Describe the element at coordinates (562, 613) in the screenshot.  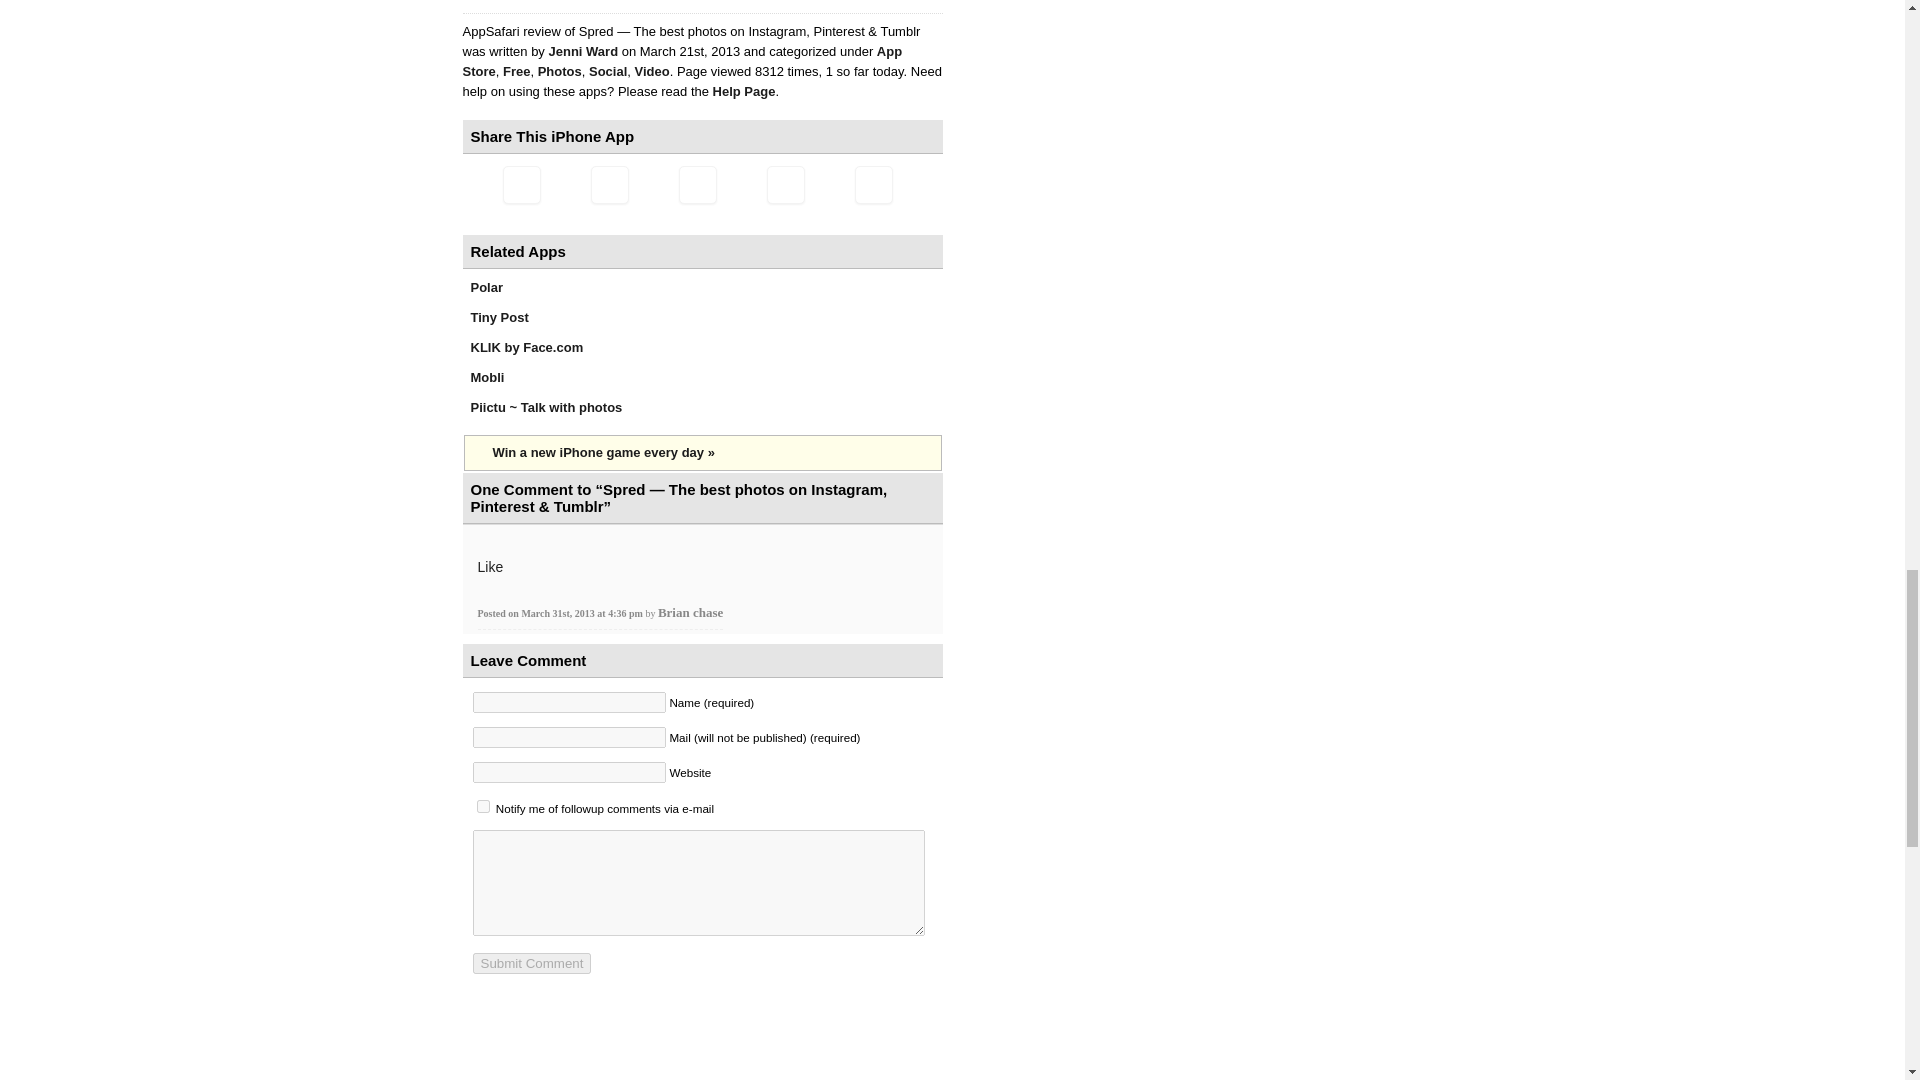
I see `Posted on March 31st, 2013 at 4:36 pm` at that location.